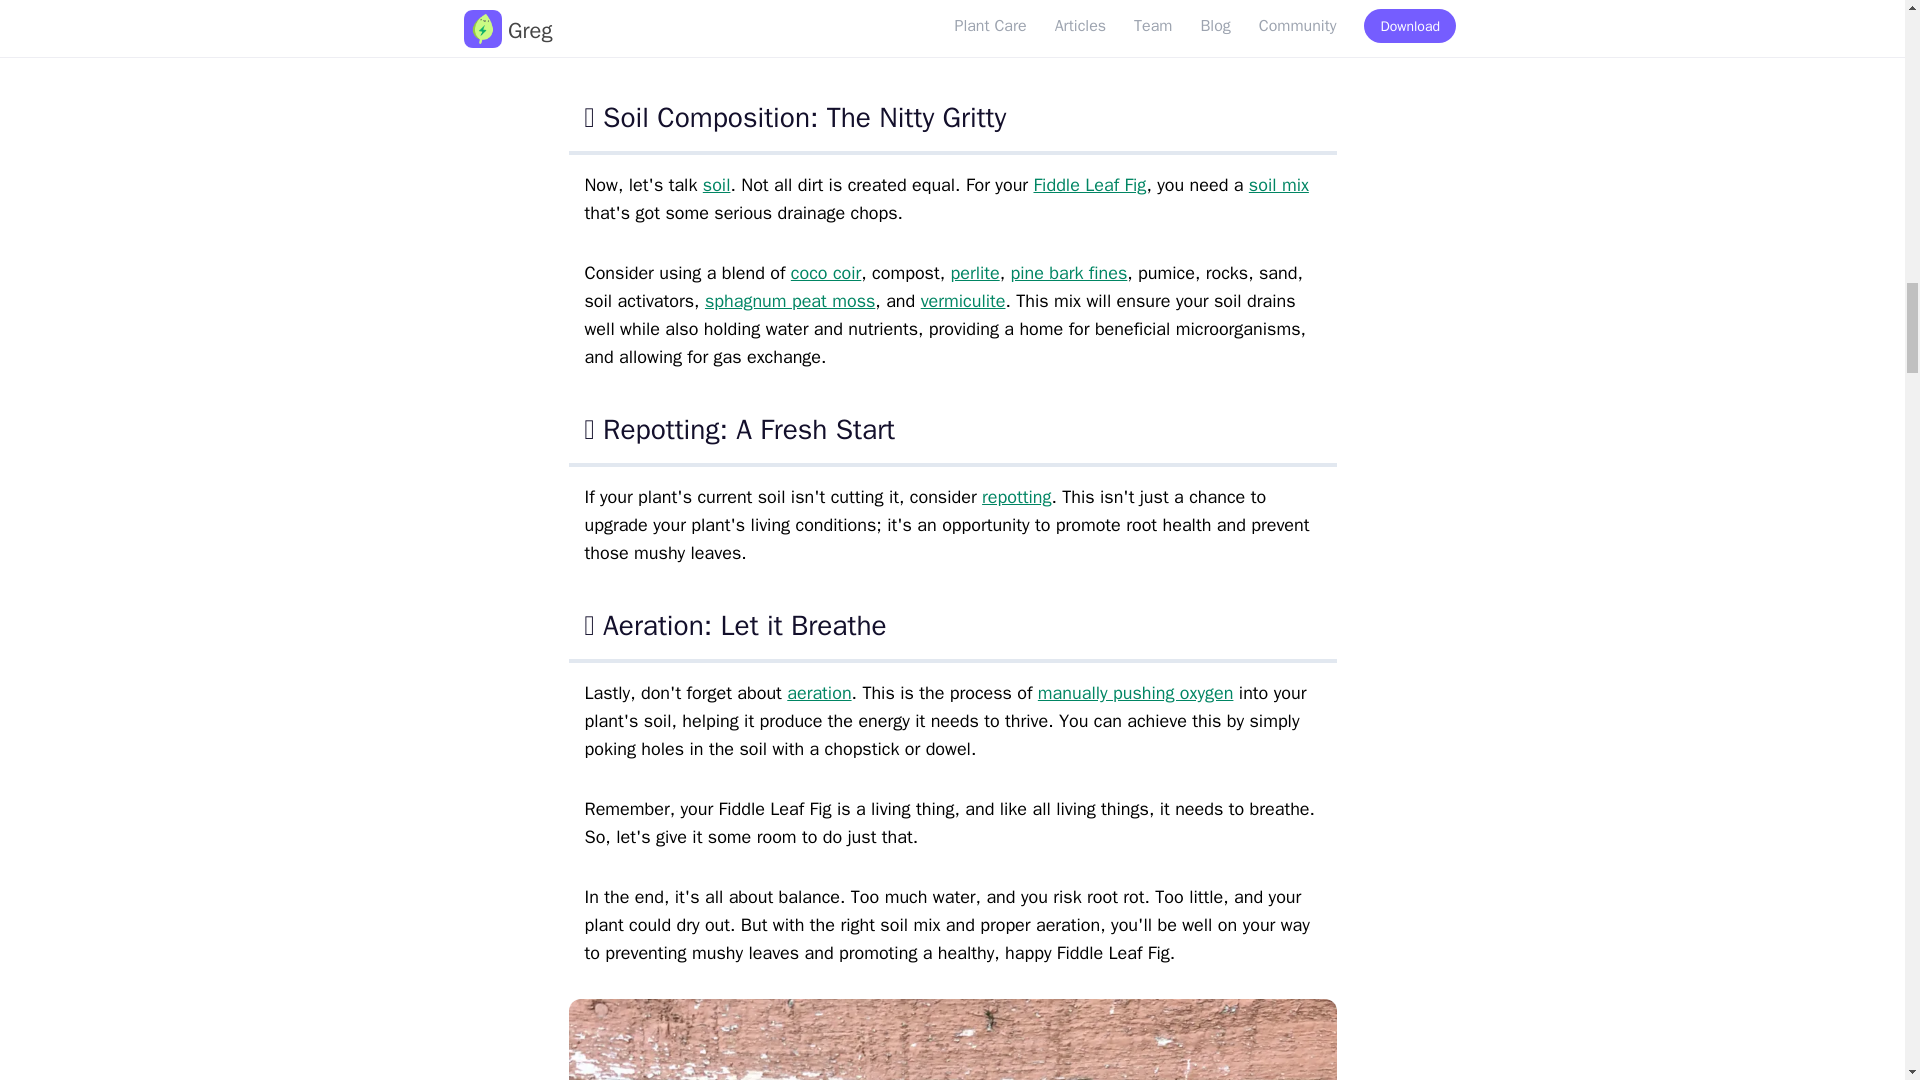  What do you see at coordinates (1089, 184) in the screenshot?
I see `Fiddle Leaf Fig` at bounding box center [1089, 184].